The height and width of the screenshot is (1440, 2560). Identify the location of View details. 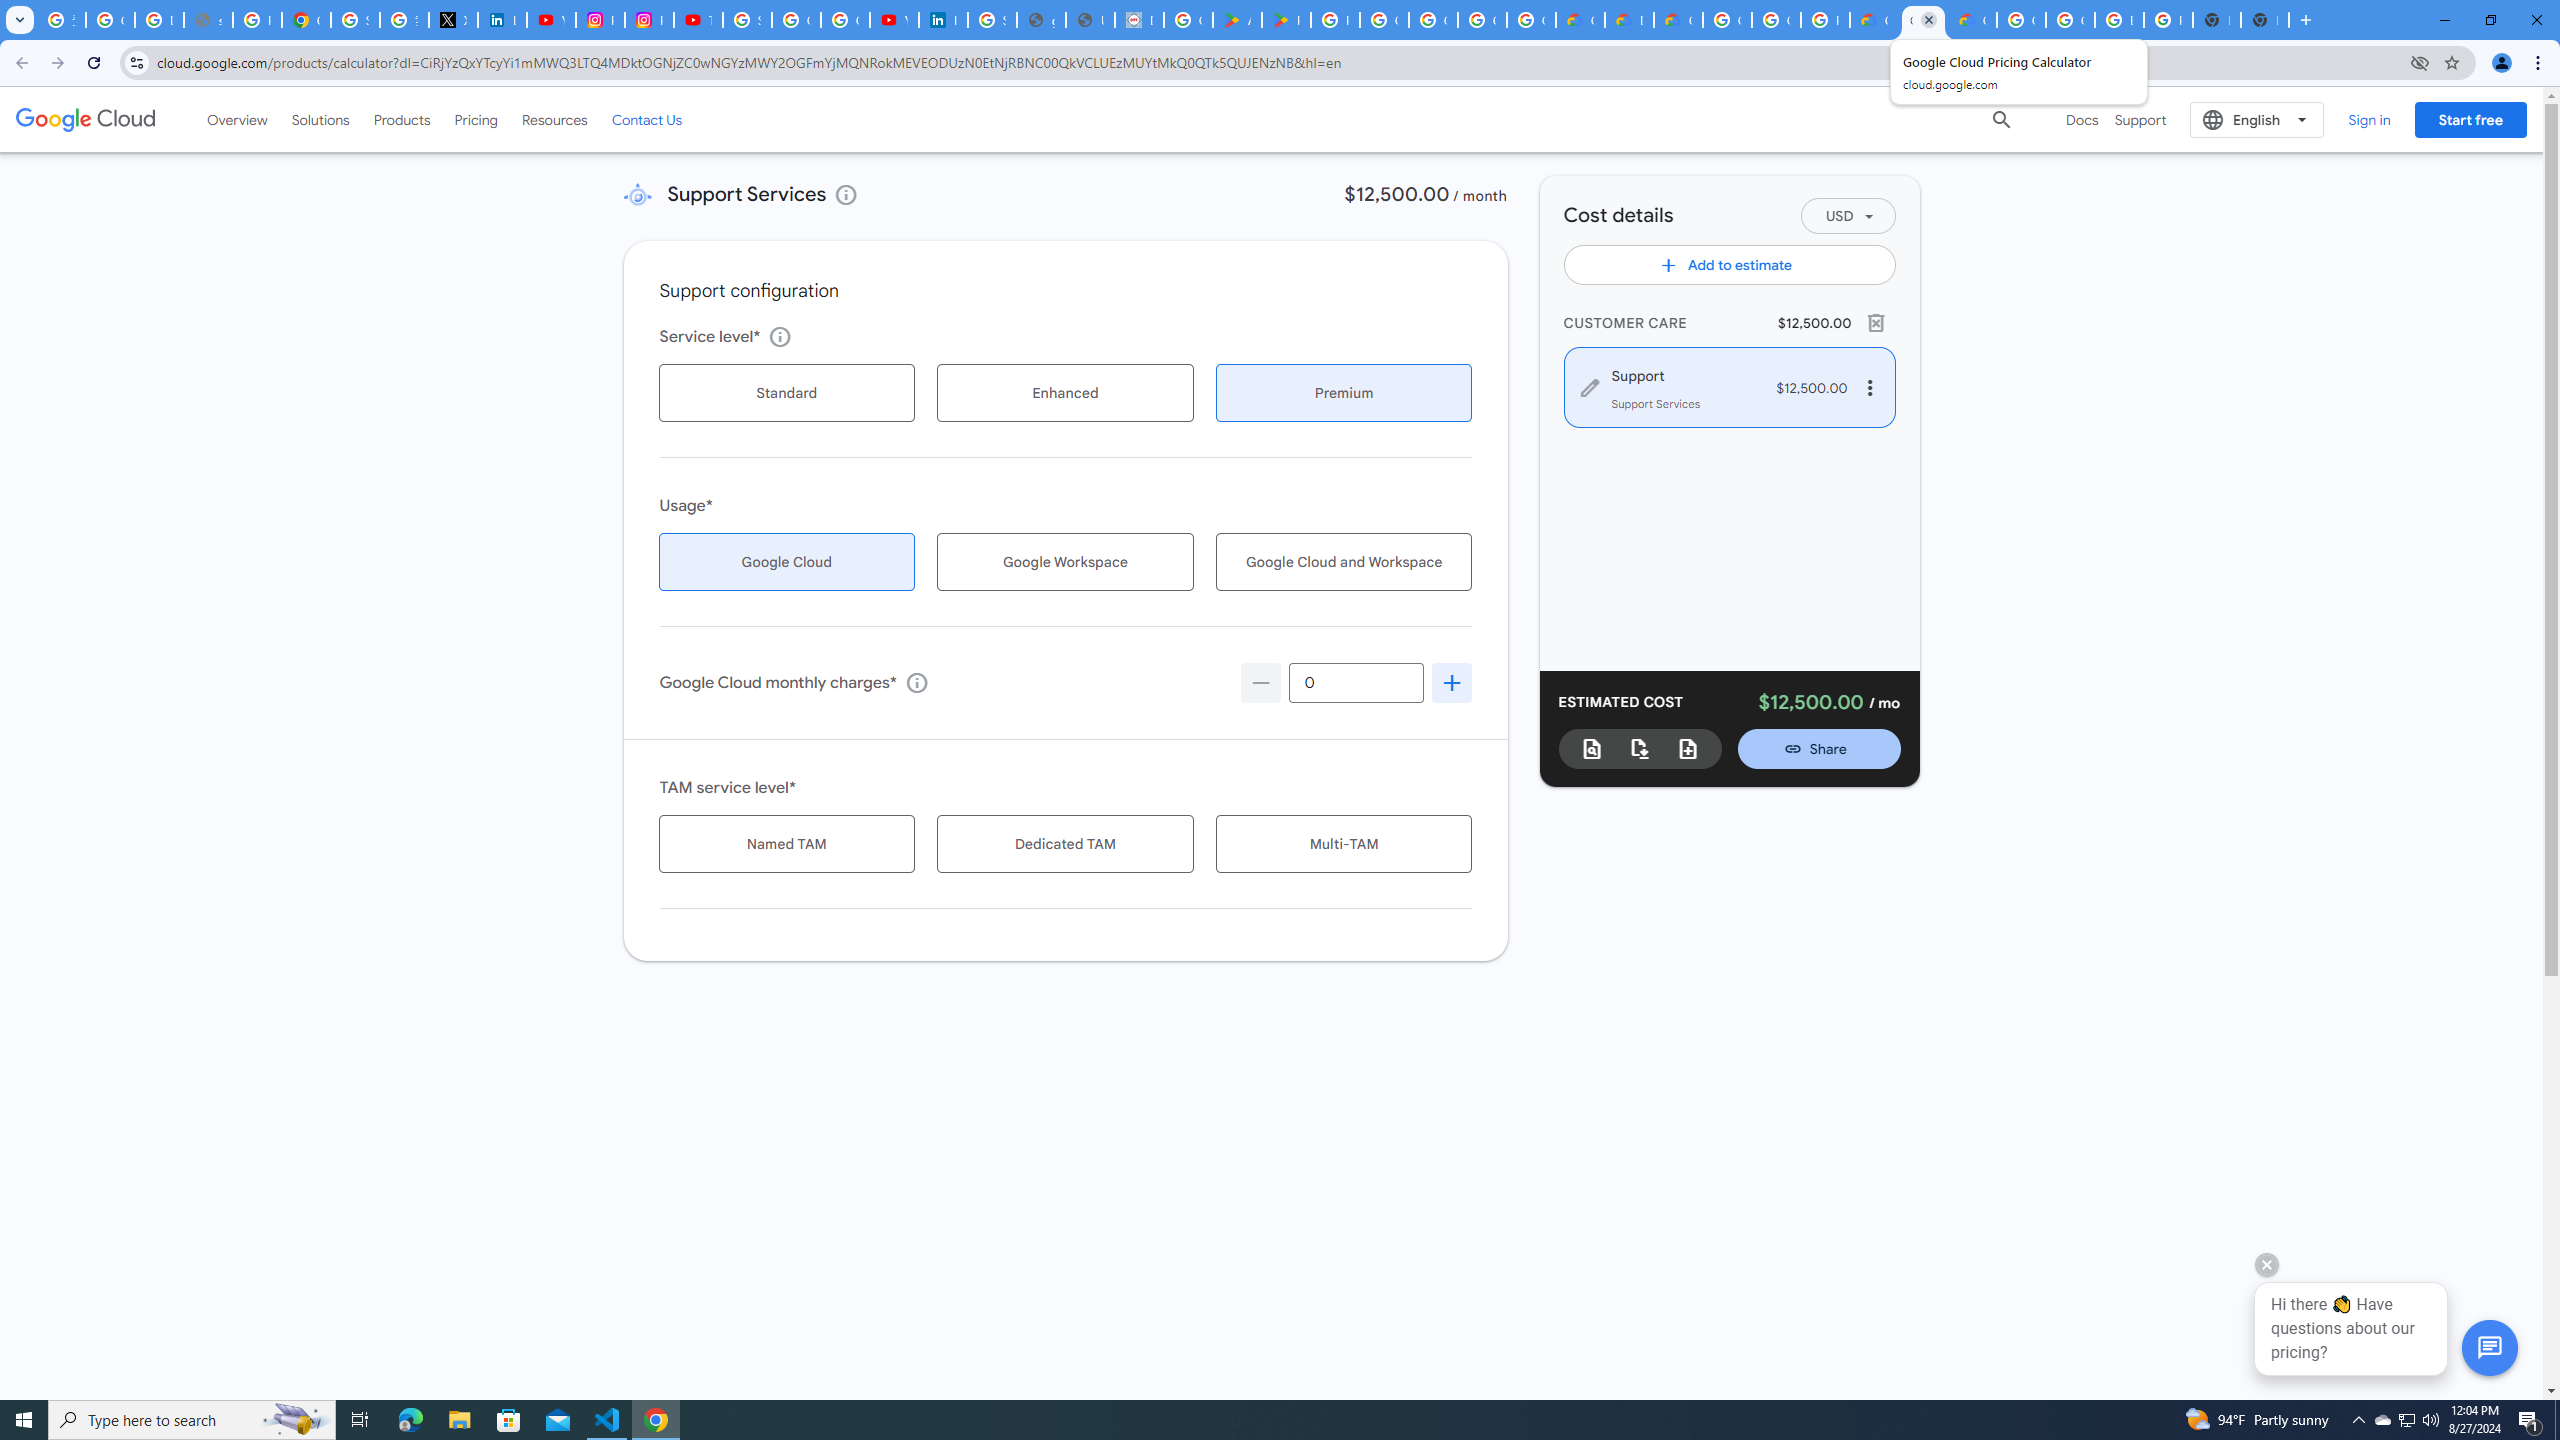
(846, 194).